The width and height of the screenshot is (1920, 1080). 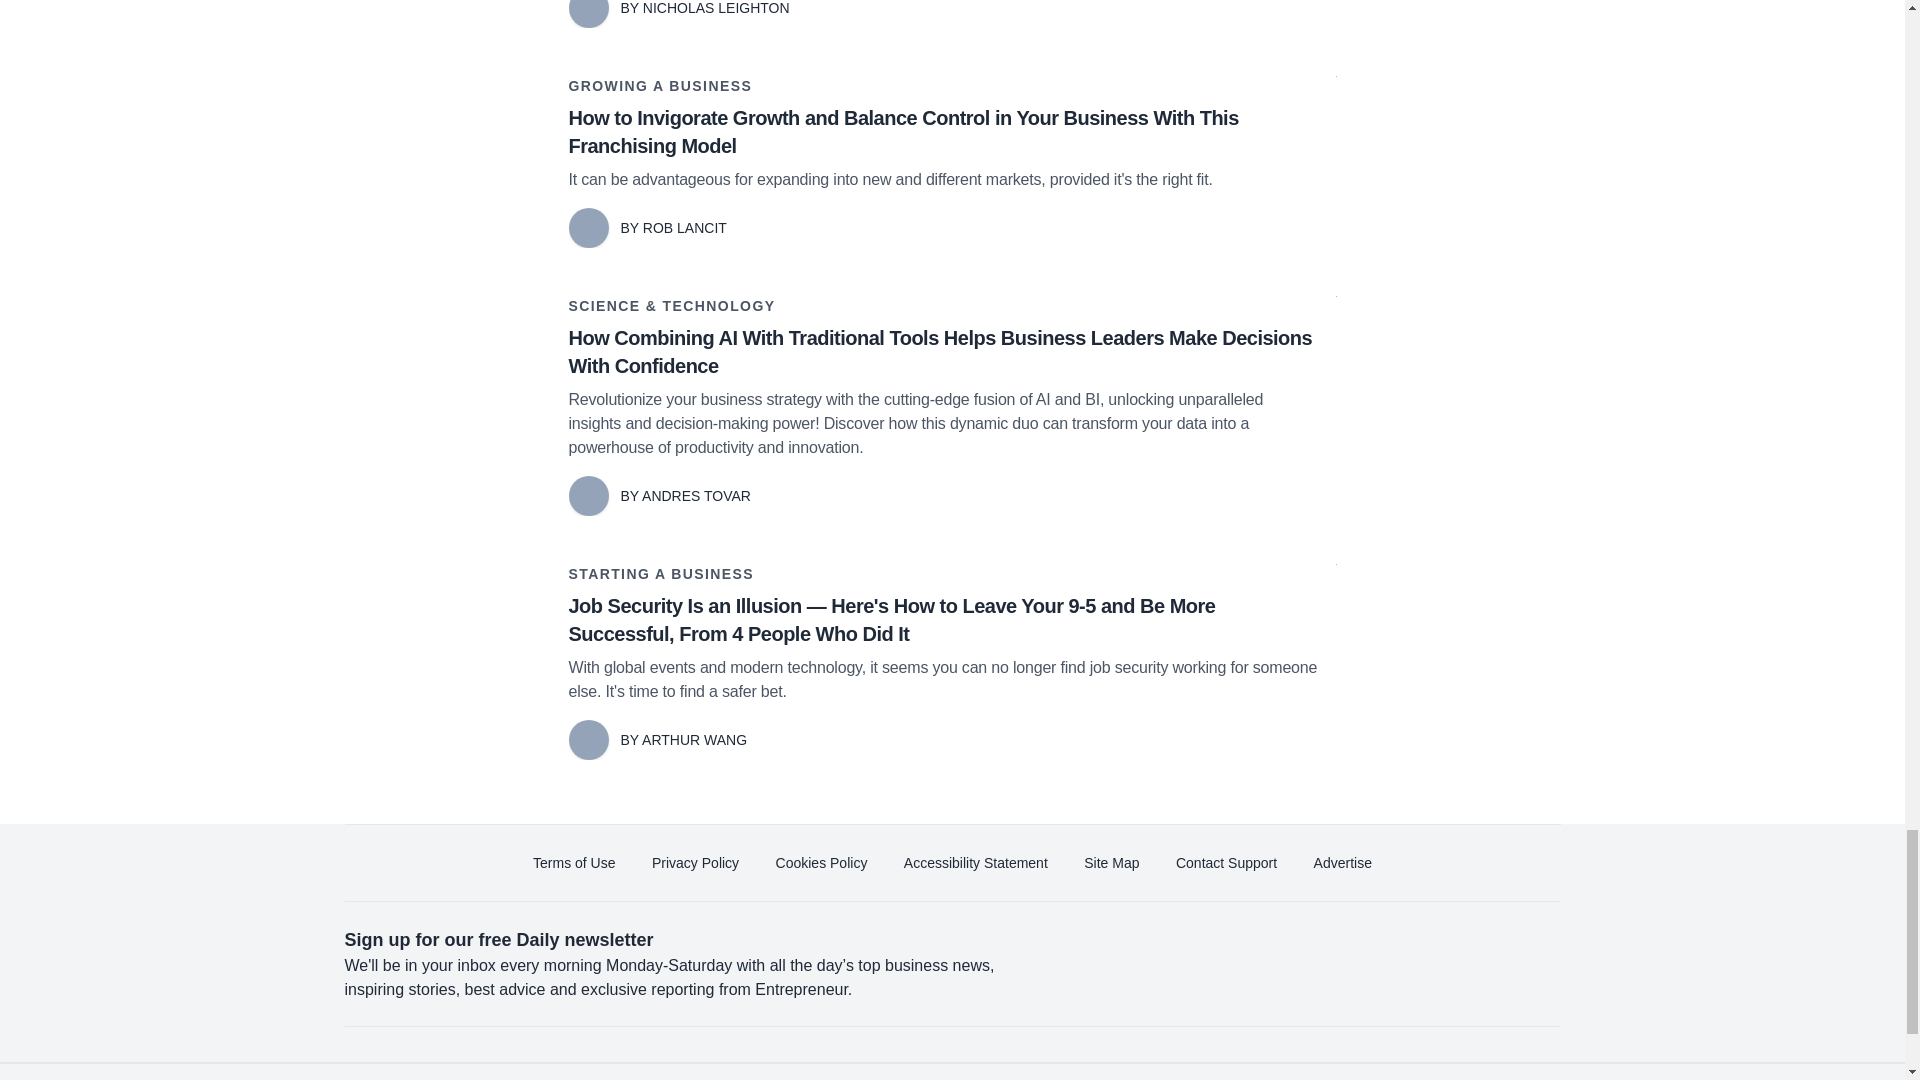 What do you see at coordinates (1423, 1065) in the screenshot?
I see `tiktok` at bounding box center [1423, 1065].